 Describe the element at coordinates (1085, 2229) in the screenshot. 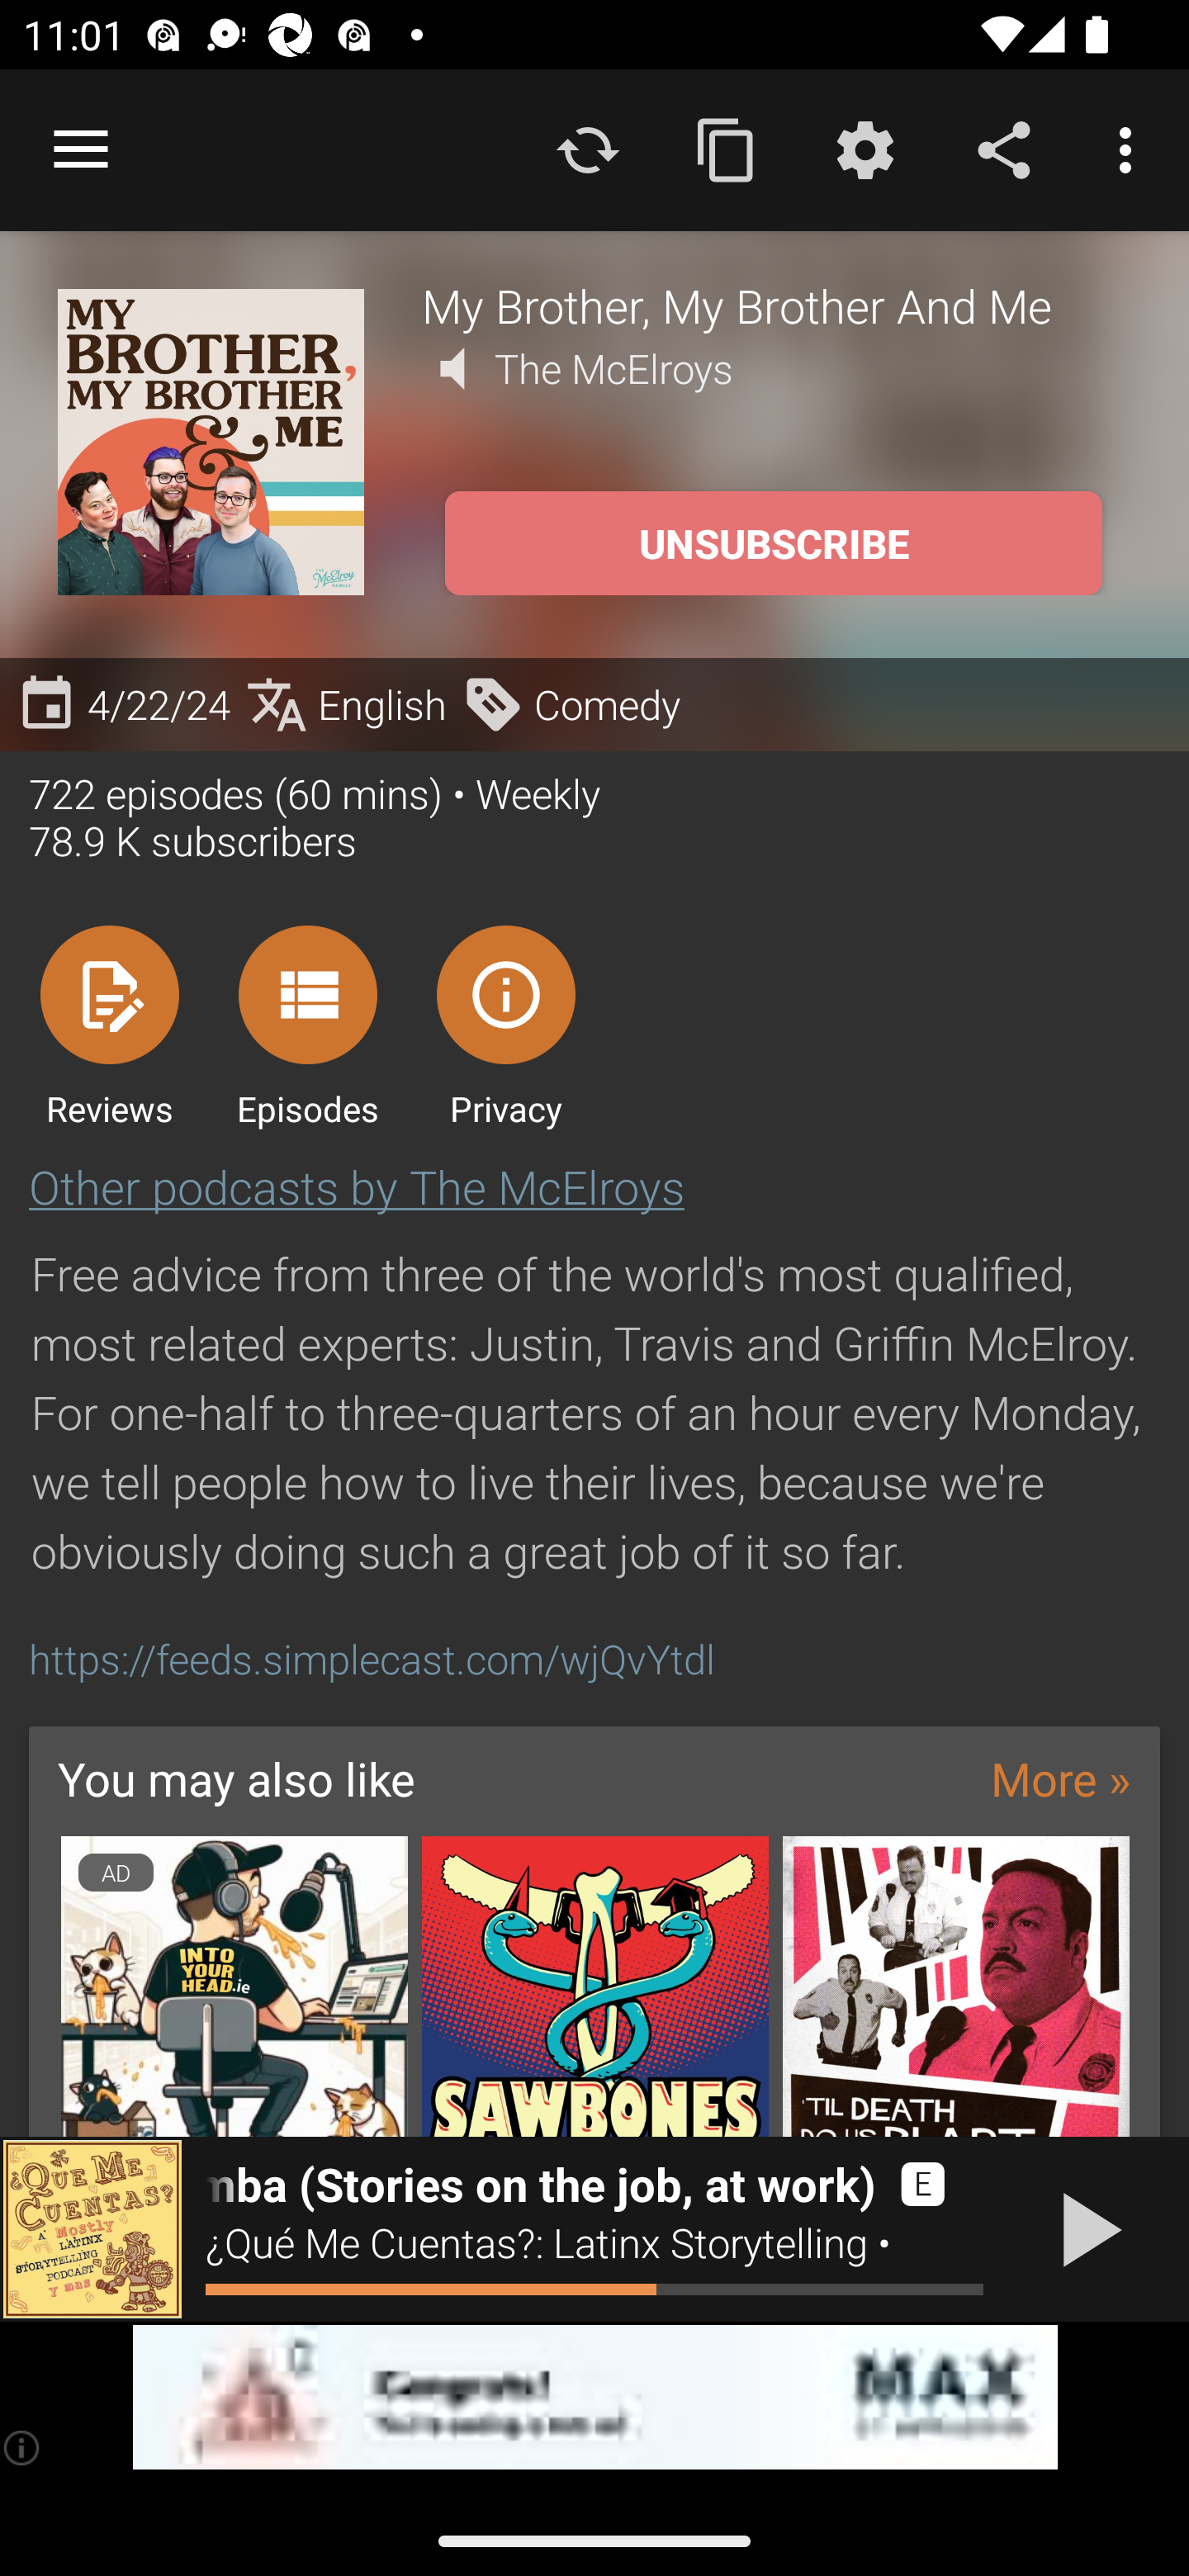

I see `Play / Pause` at that location.